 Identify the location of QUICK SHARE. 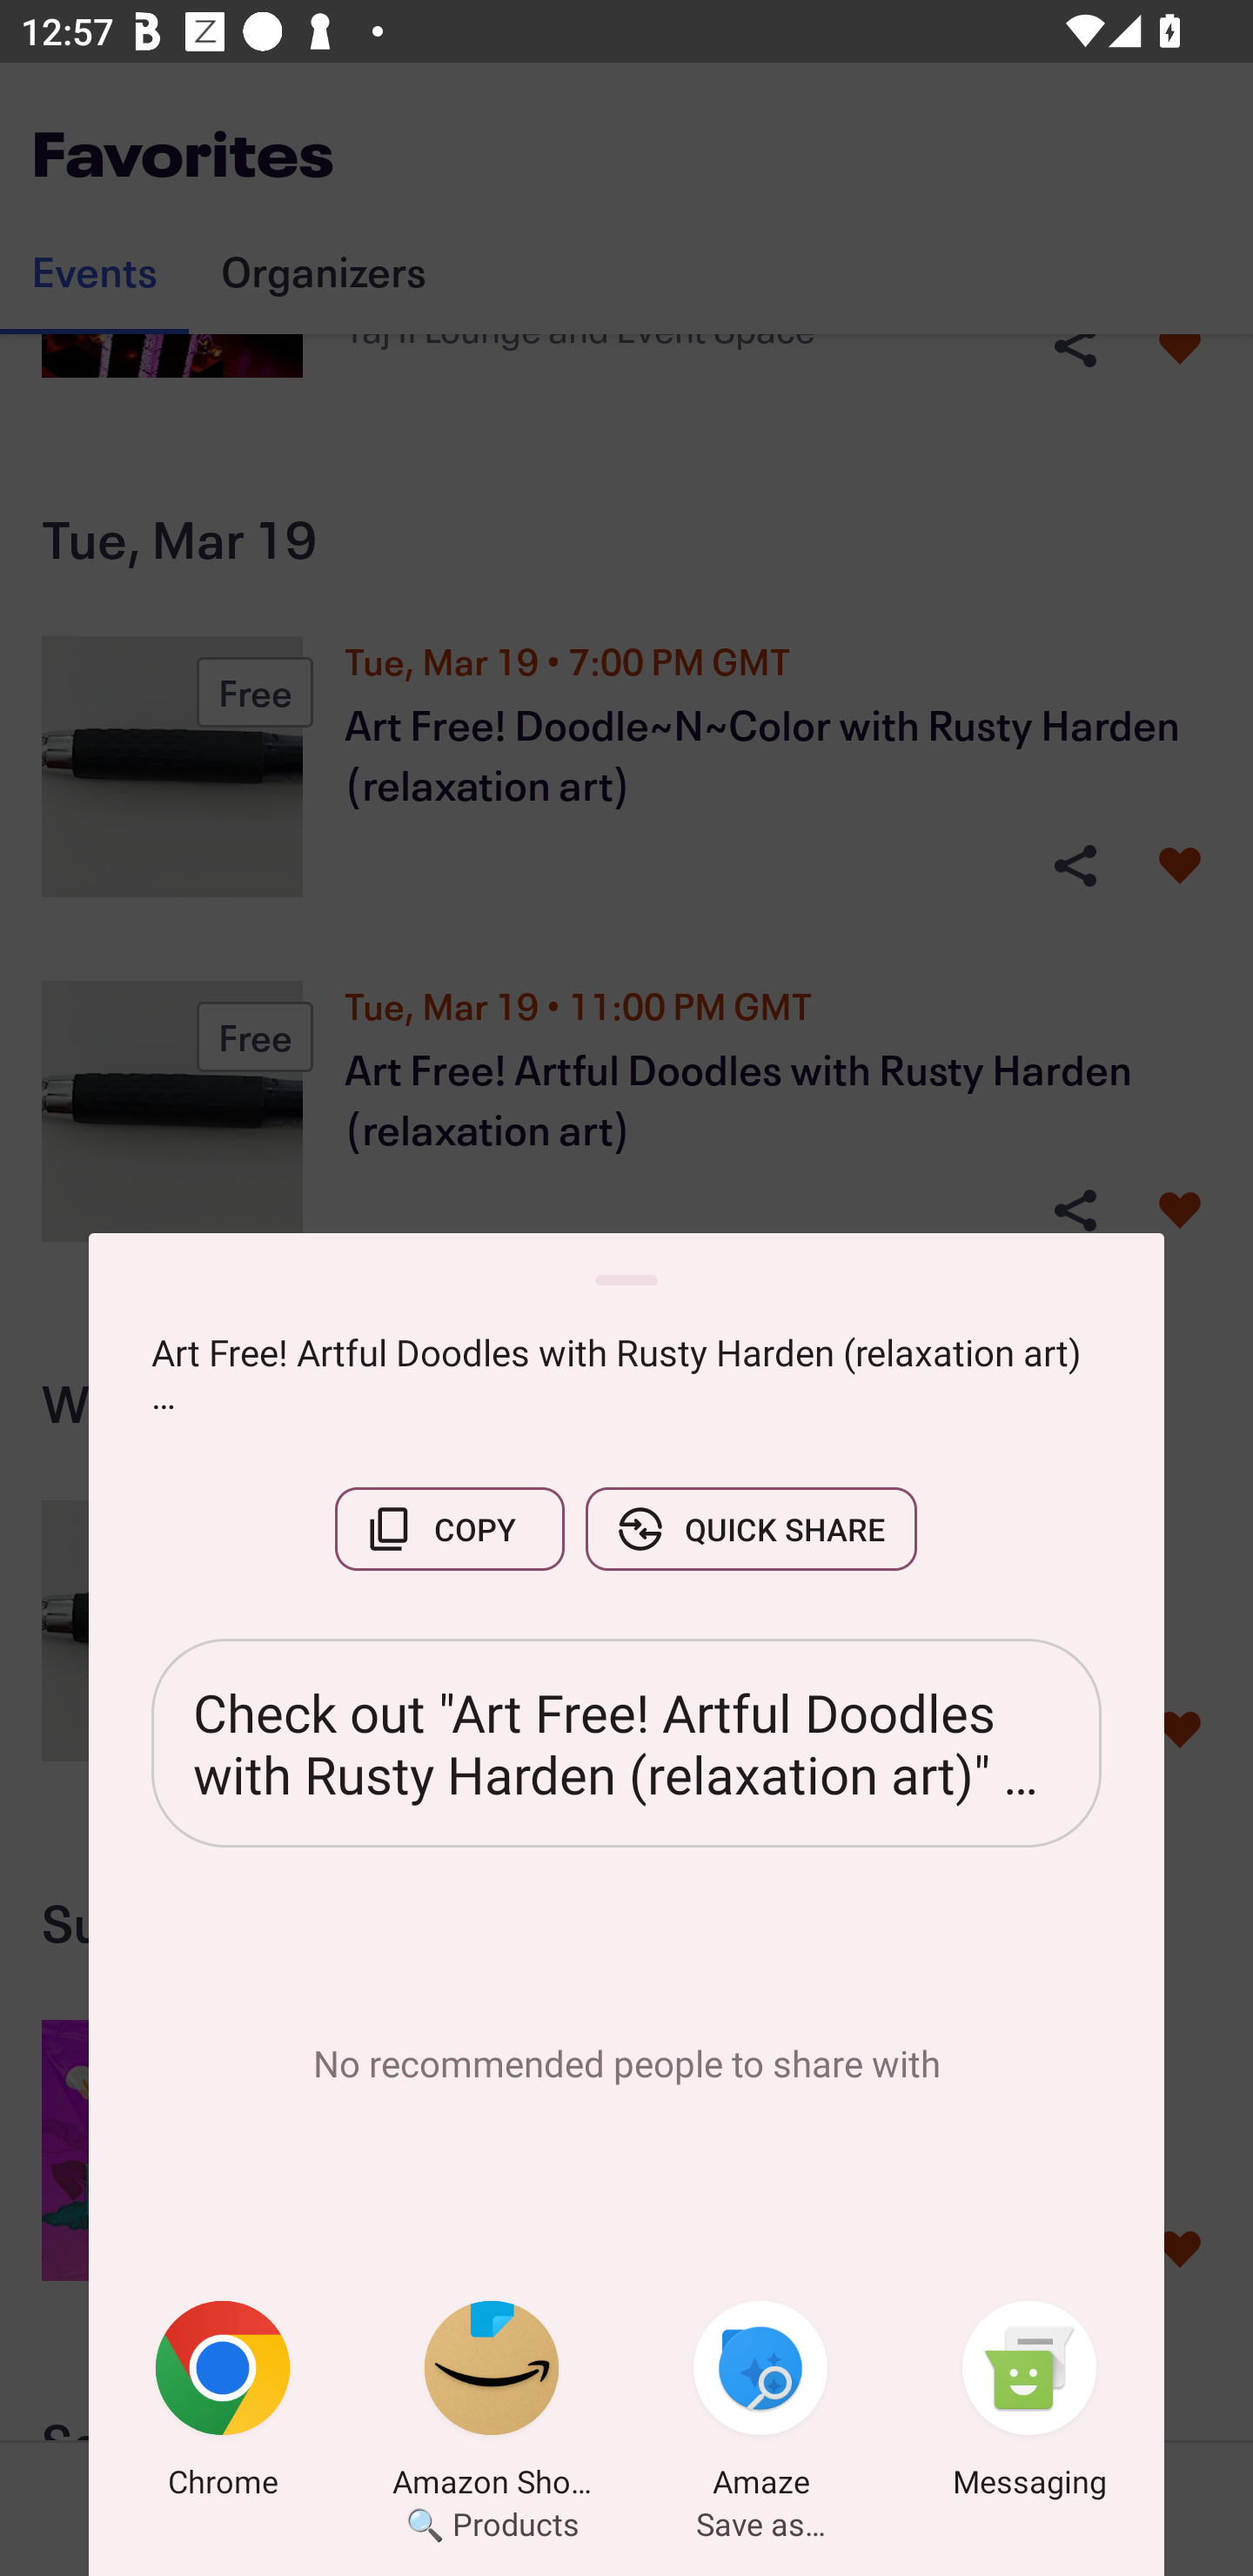
(751, 1528).